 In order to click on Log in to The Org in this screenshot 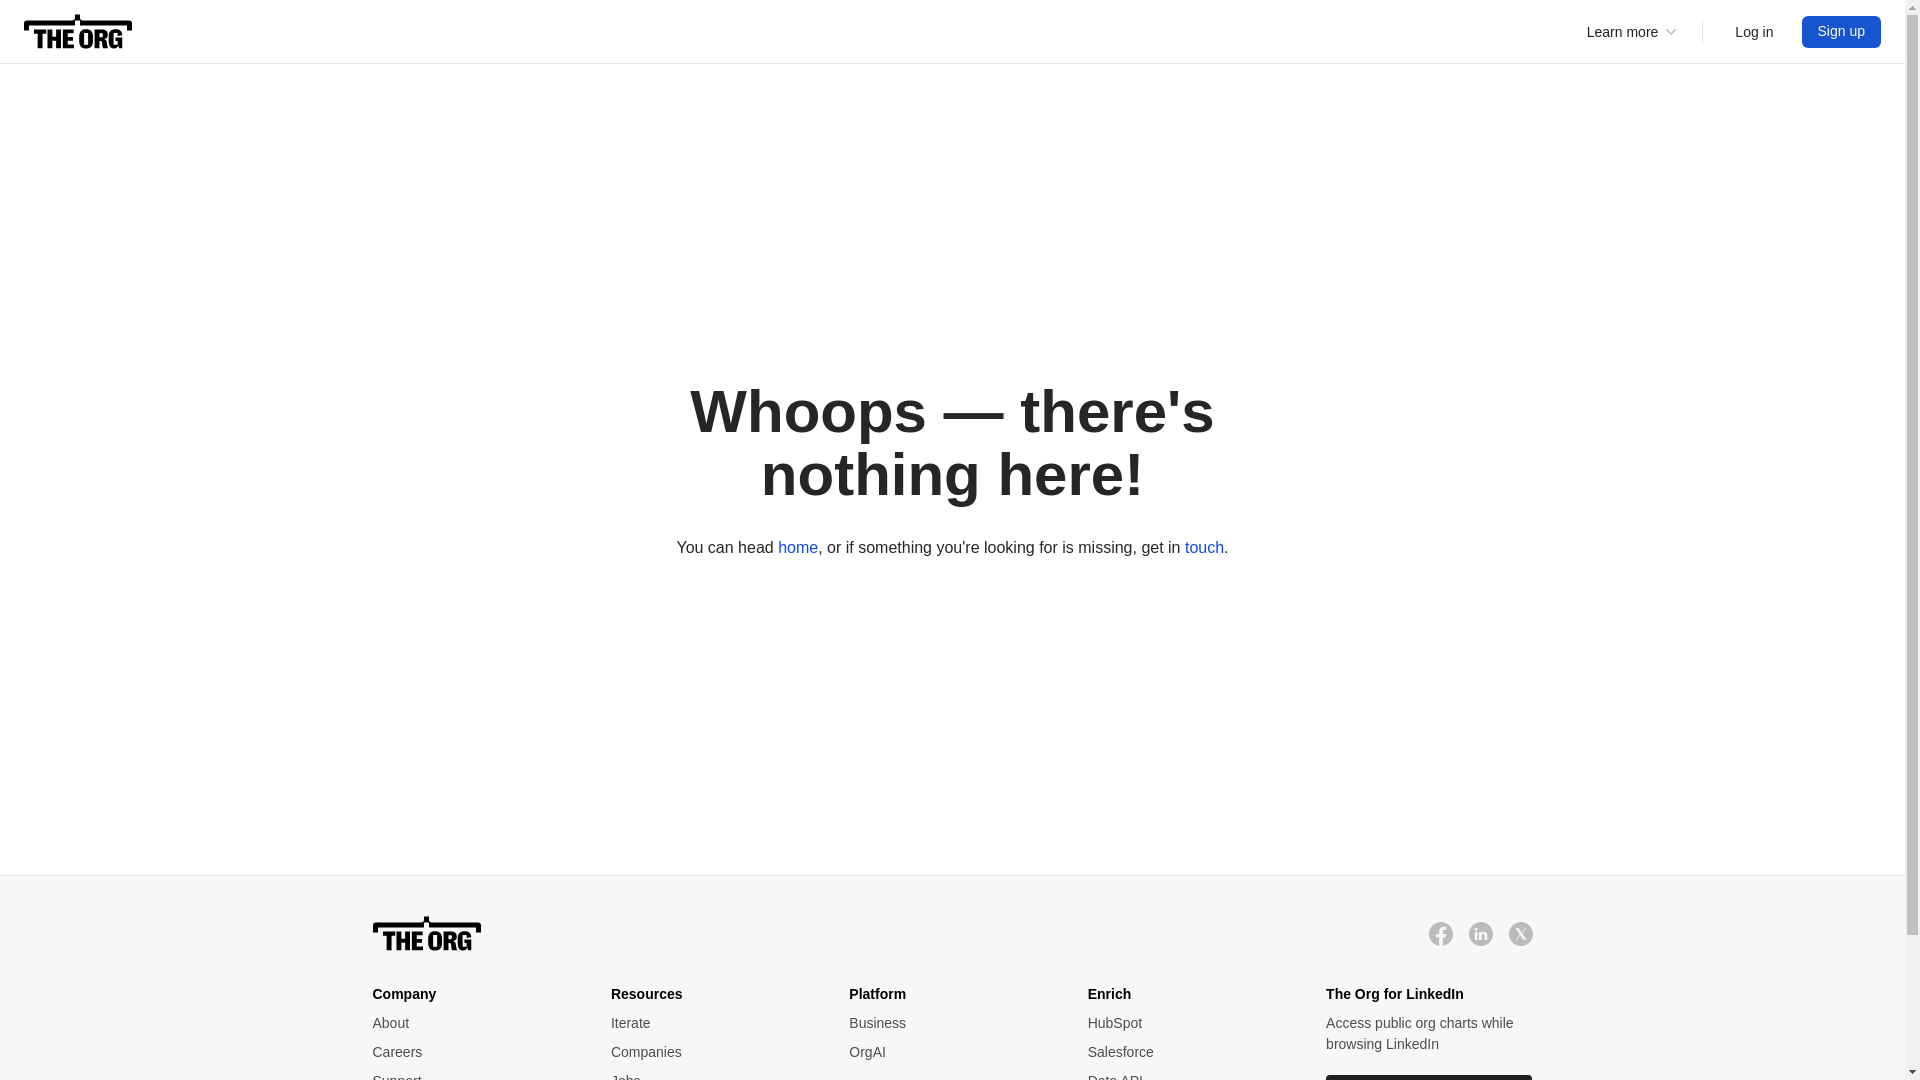, I will do `click(1754, 32)`.